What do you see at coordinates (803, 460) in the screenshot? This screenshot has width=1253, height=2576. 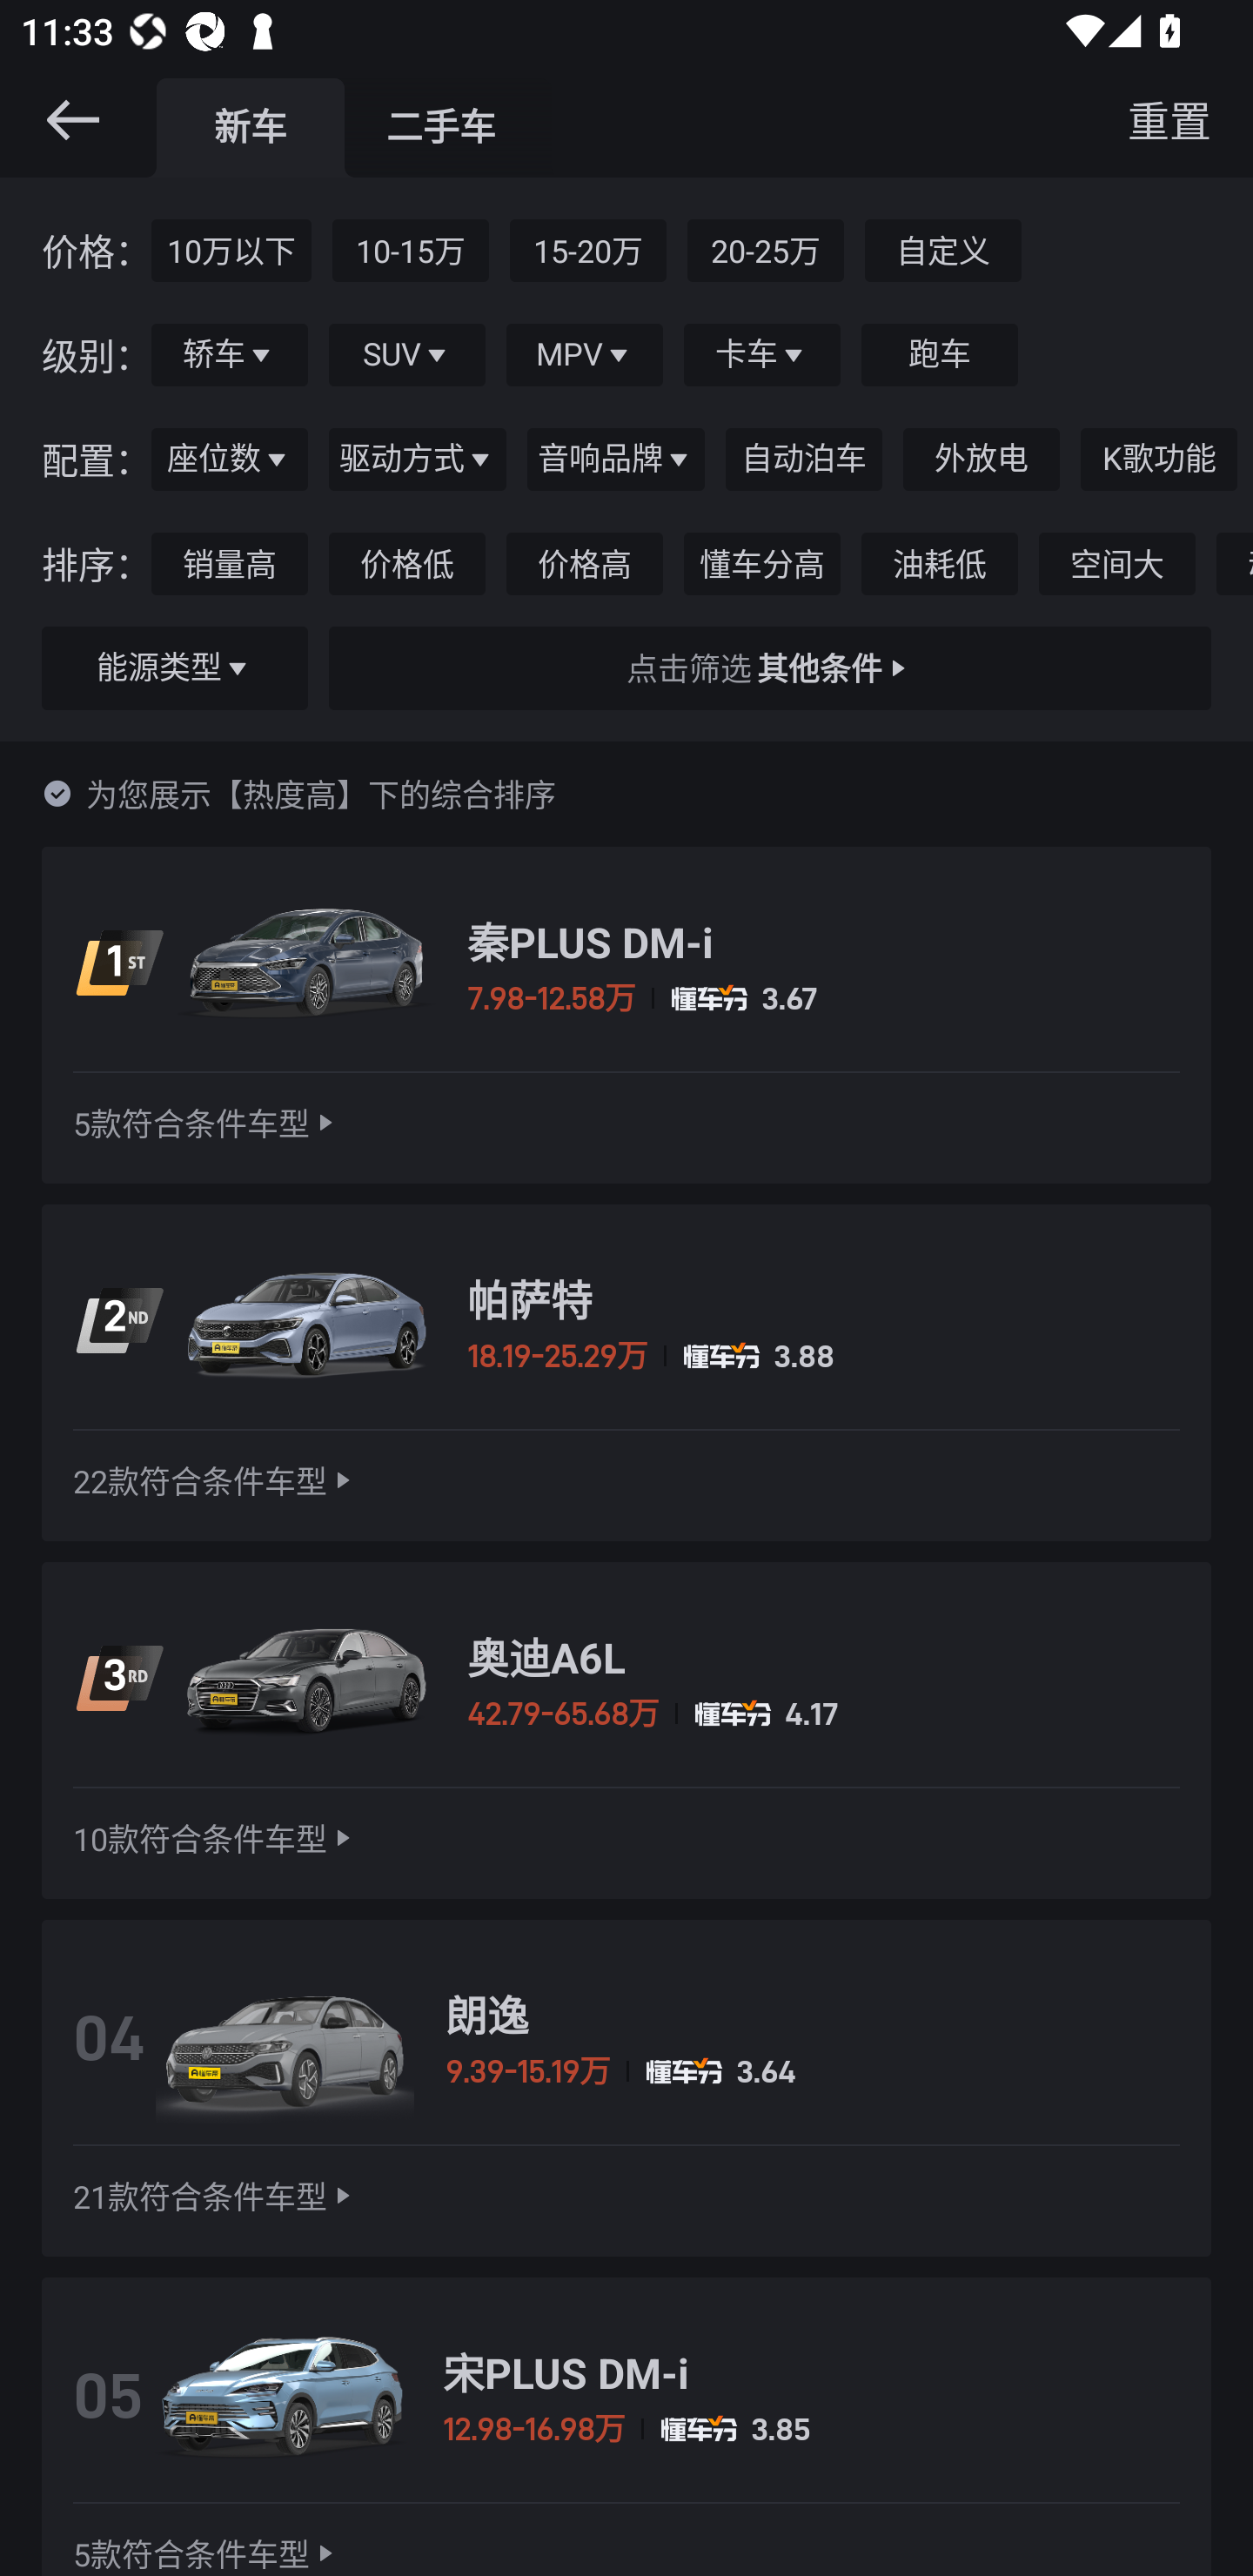 I see `自动泊车` at bounding box center [803, 460].